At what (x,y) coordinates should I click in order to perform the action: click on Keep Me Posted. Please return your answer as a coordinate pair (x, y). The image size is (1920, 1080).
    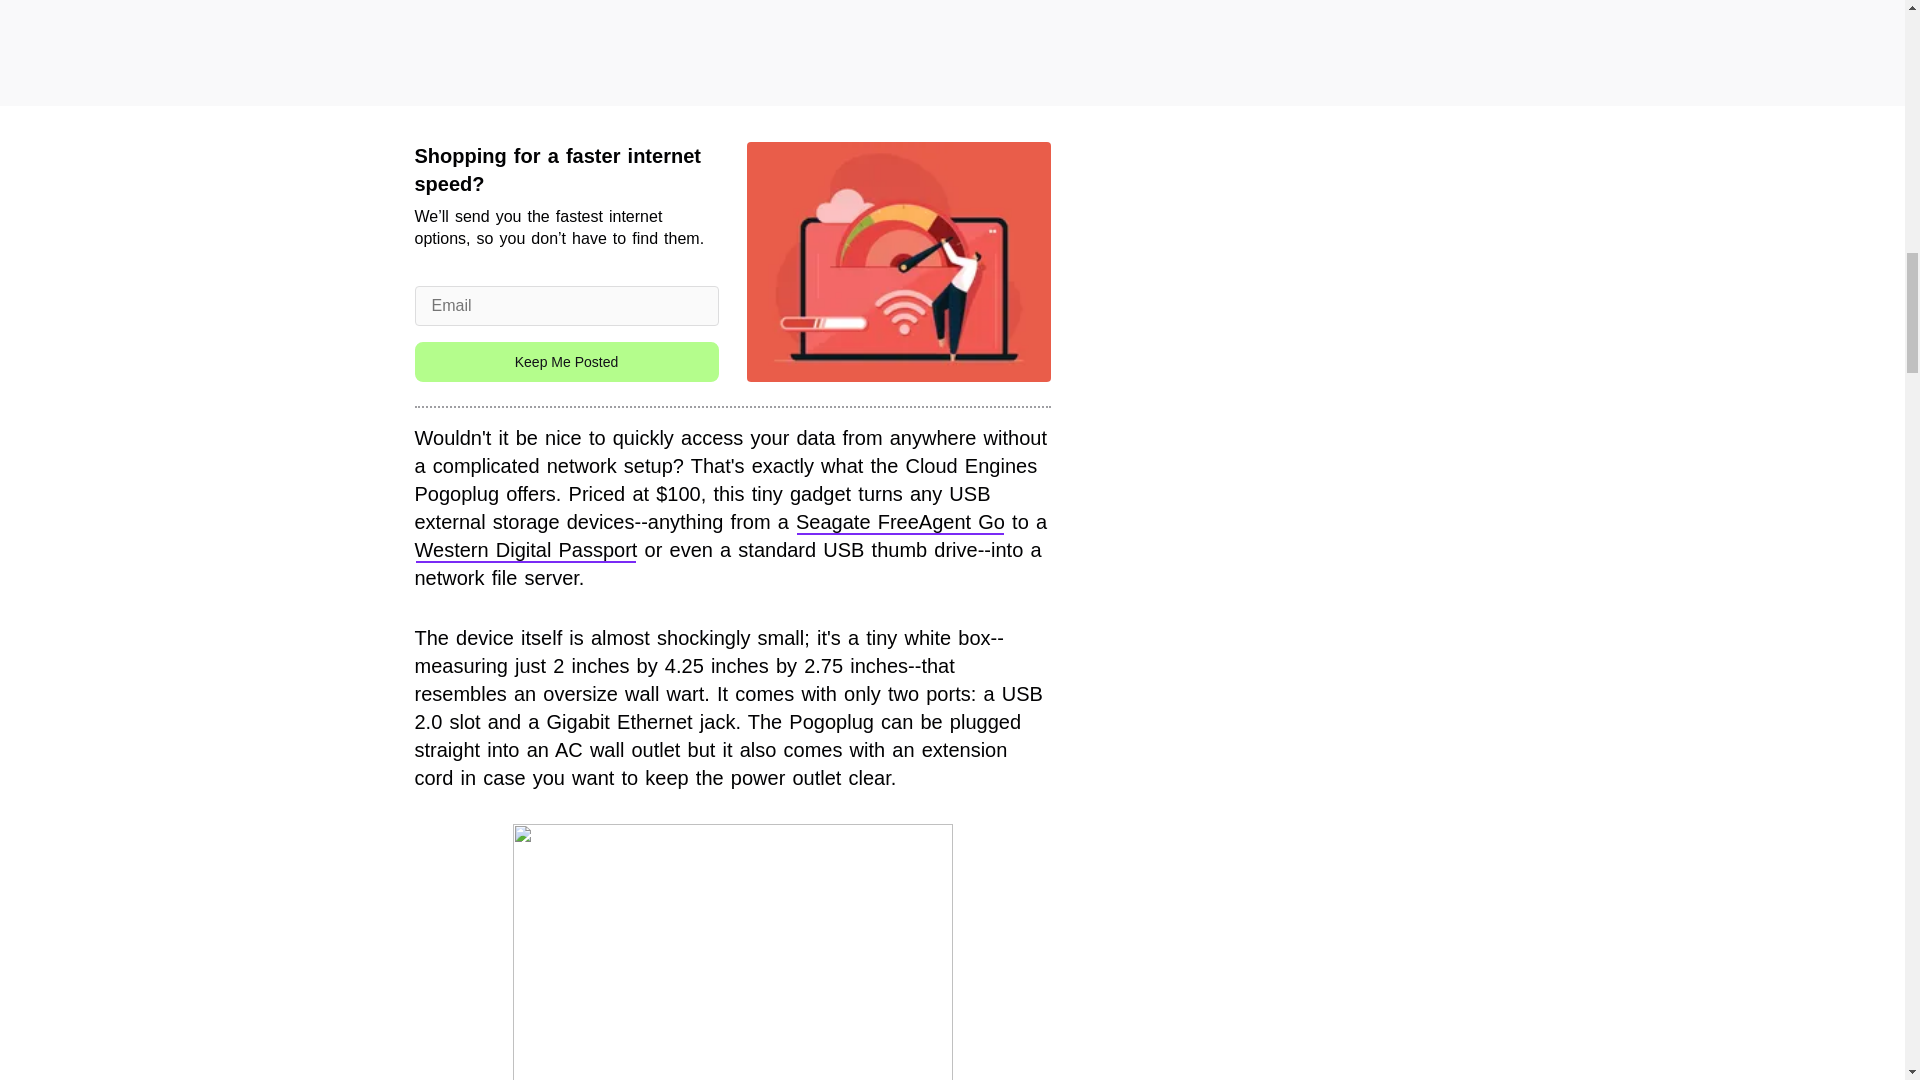
    Looking at the image, I should click on (566, 362).